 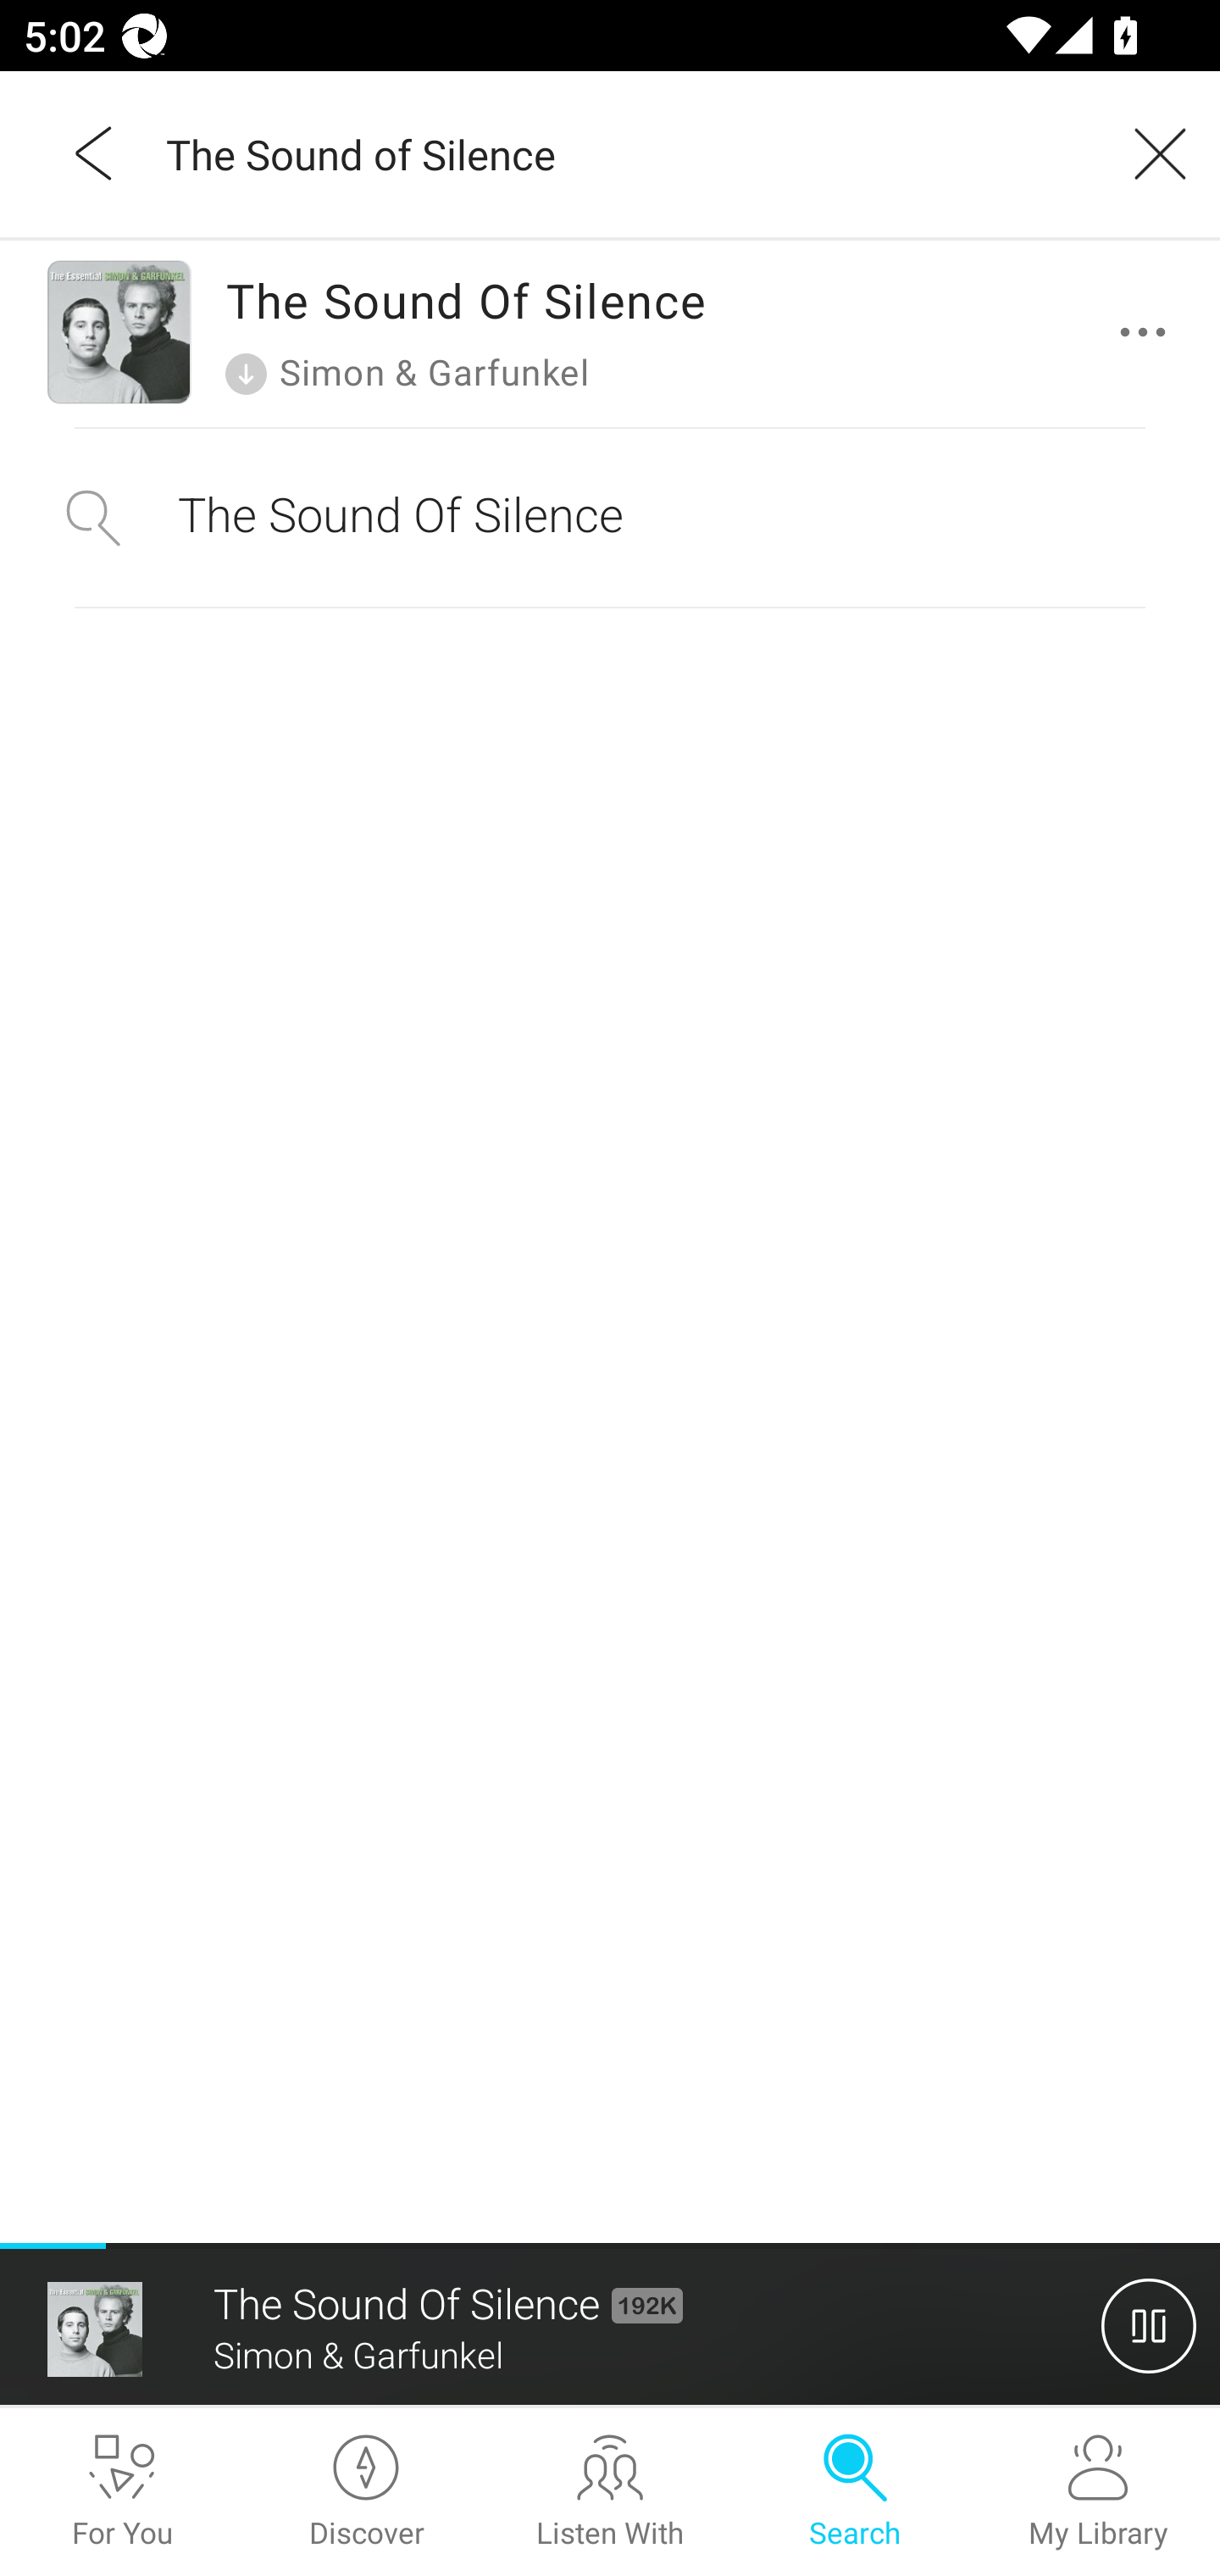 I want to click on The Sound of Silence, so click(x=622, y=153).